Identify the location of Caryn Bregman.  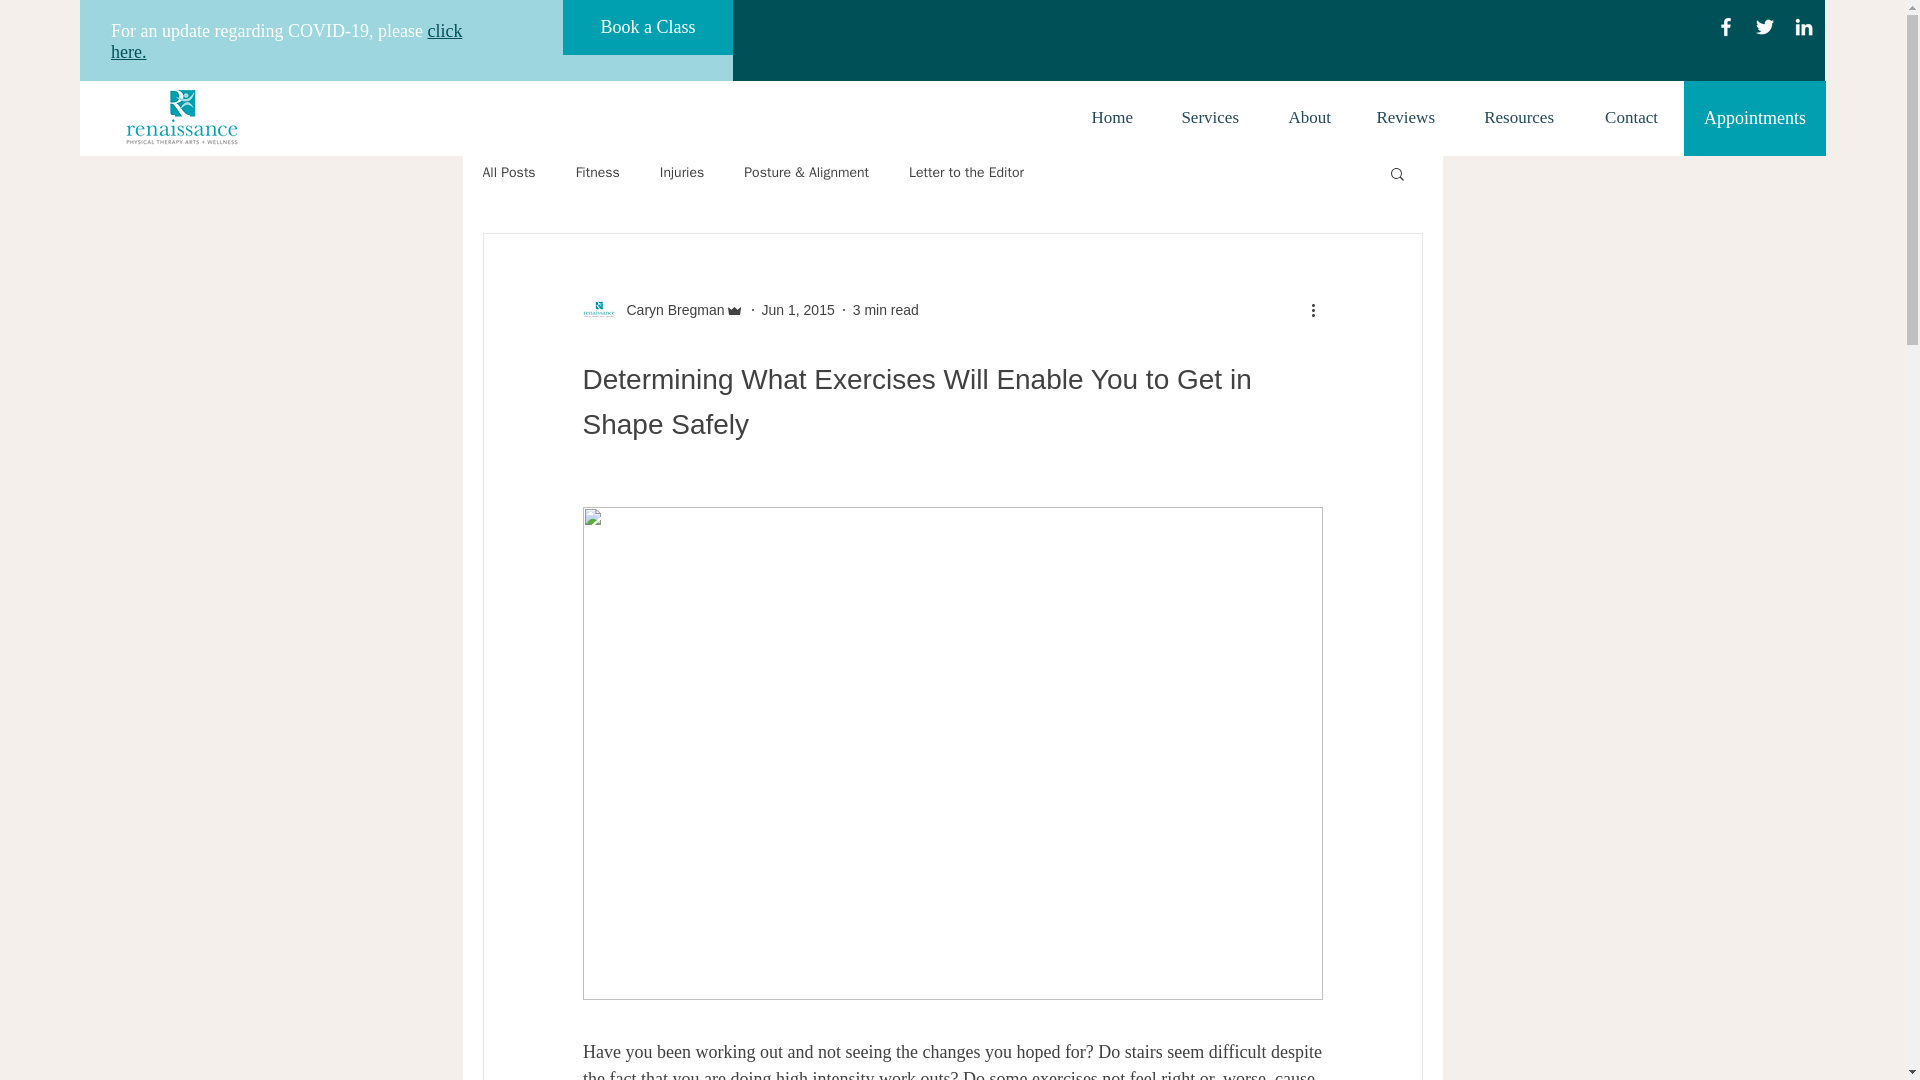
(668, 310).